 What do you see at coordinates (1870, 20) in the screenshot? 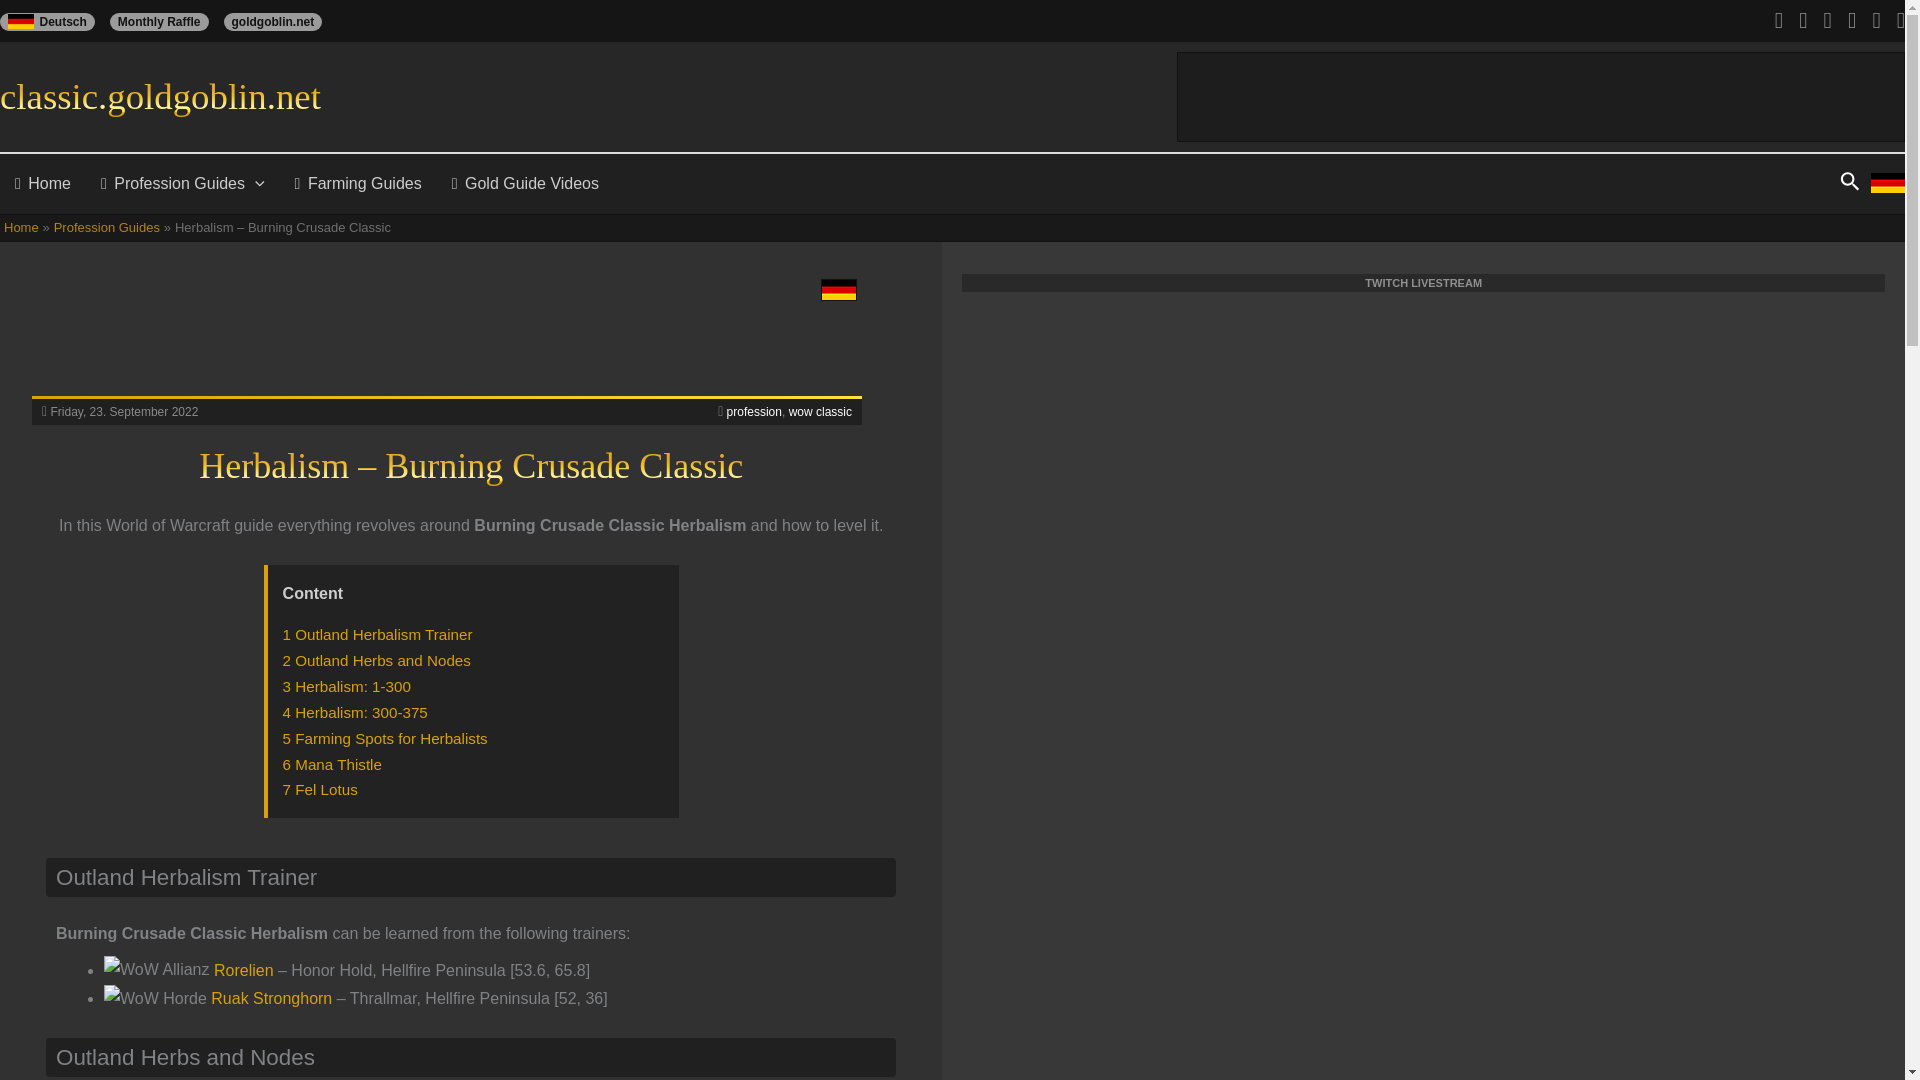
I see `Goldgoblin auf Twitter` at bounding box center [1870, 20].